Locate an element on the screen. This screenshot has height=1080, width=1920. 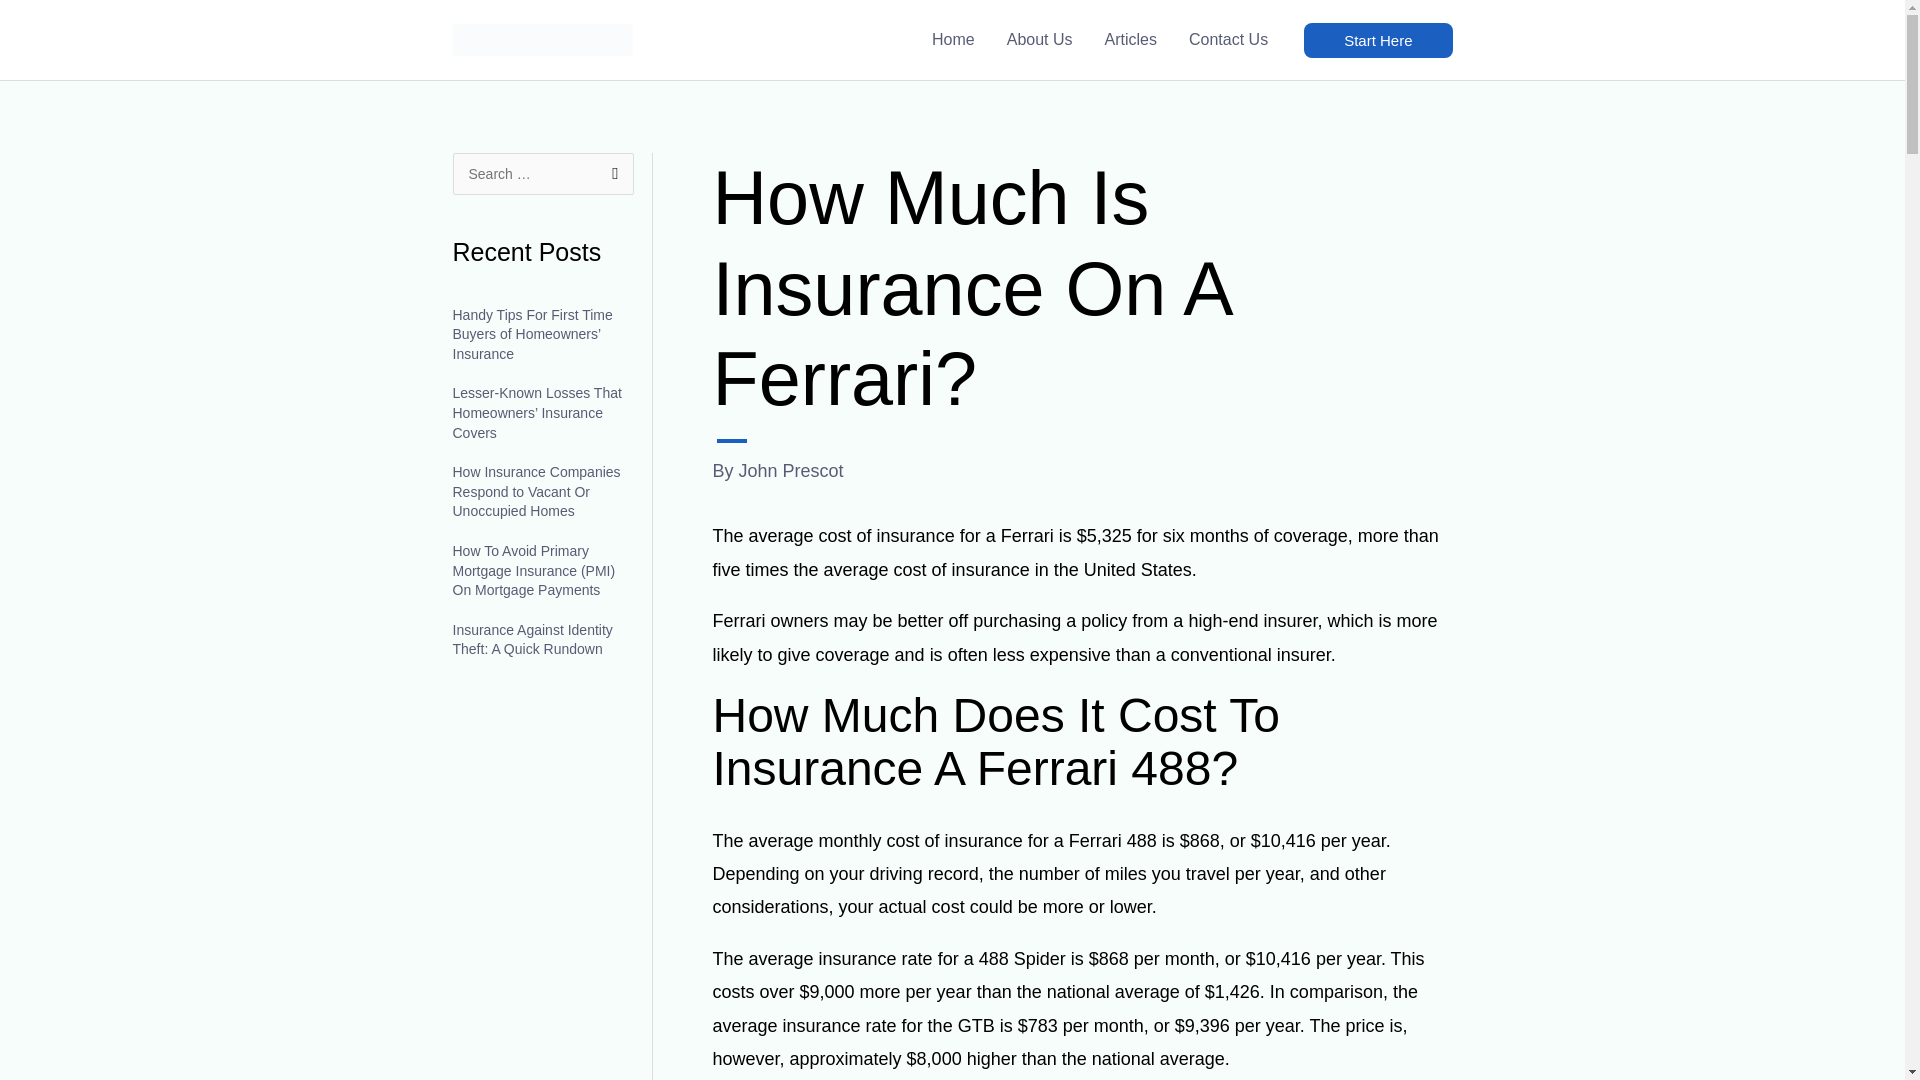
Start Here is located at coordinates (1377, 39).